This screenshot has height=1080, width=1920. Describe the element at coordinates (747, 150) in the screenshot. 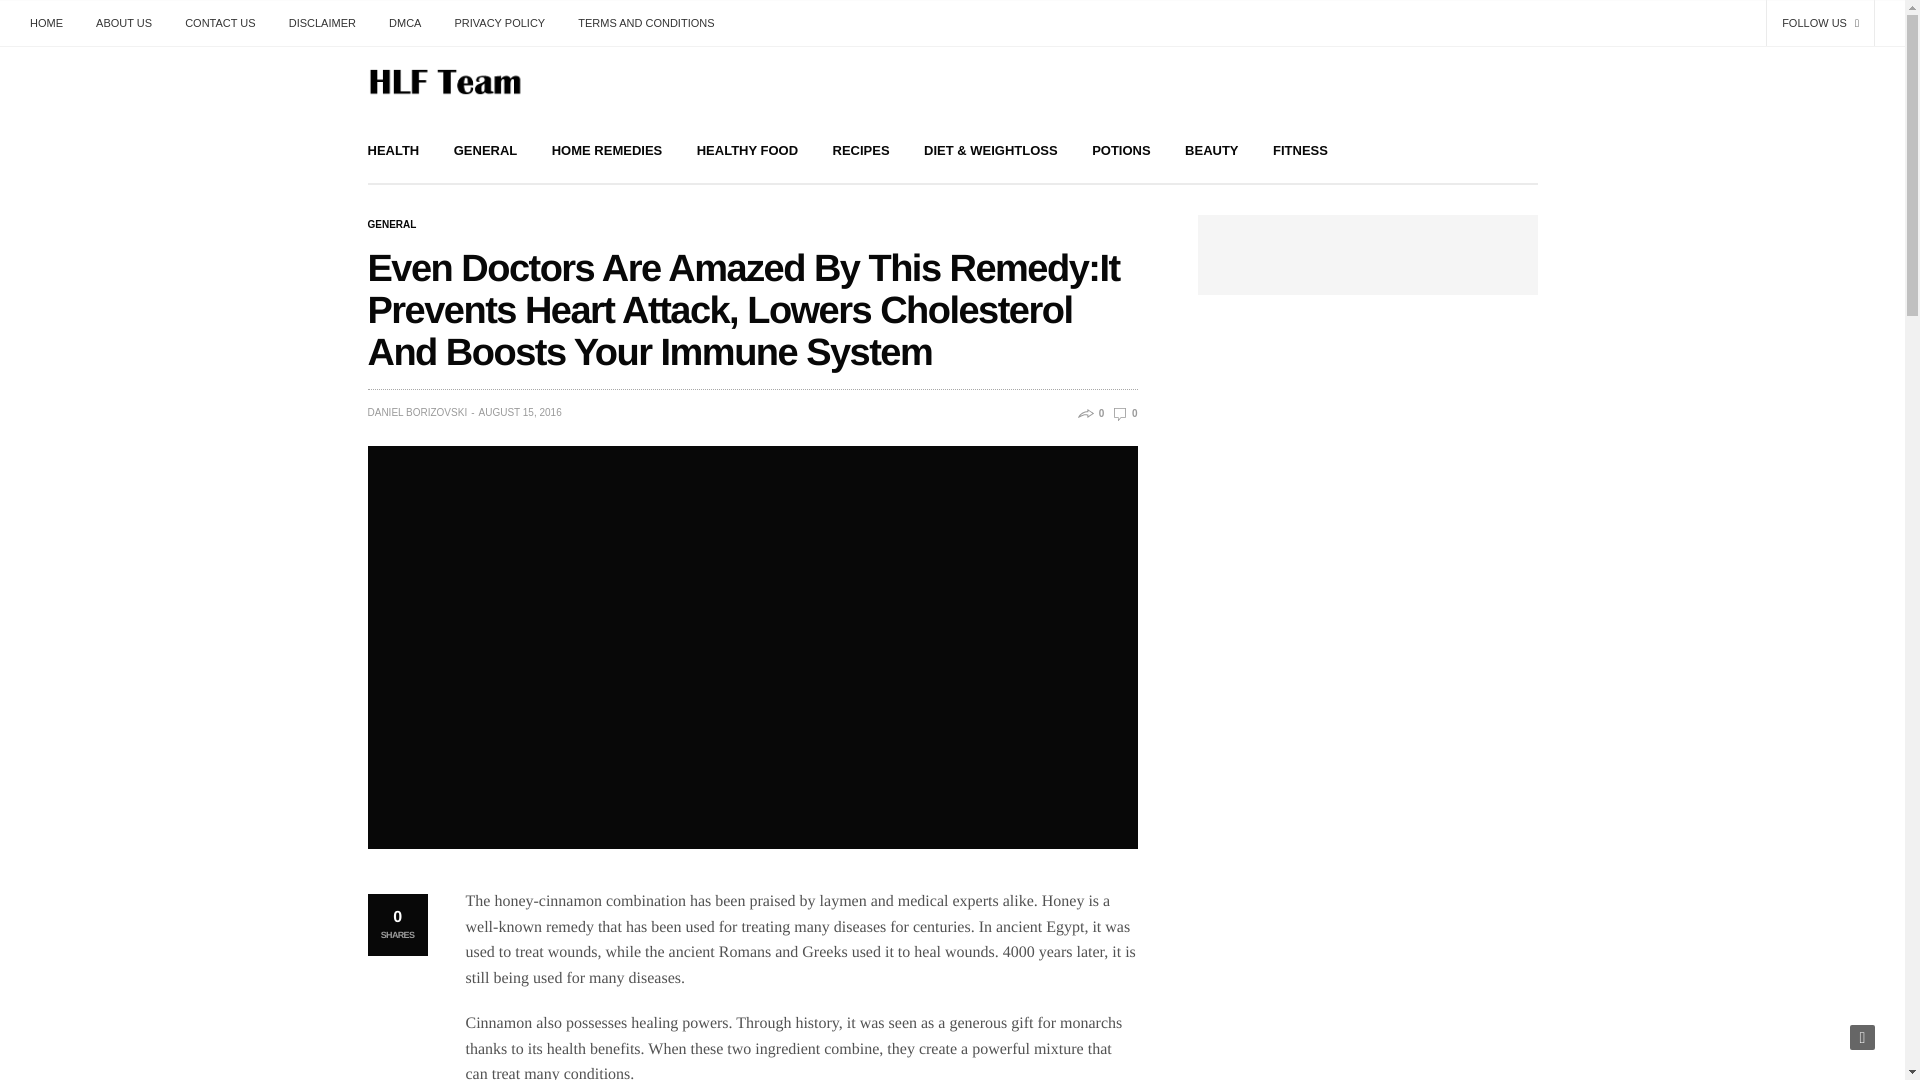

I see `HEALTHY FOOD` at that location.